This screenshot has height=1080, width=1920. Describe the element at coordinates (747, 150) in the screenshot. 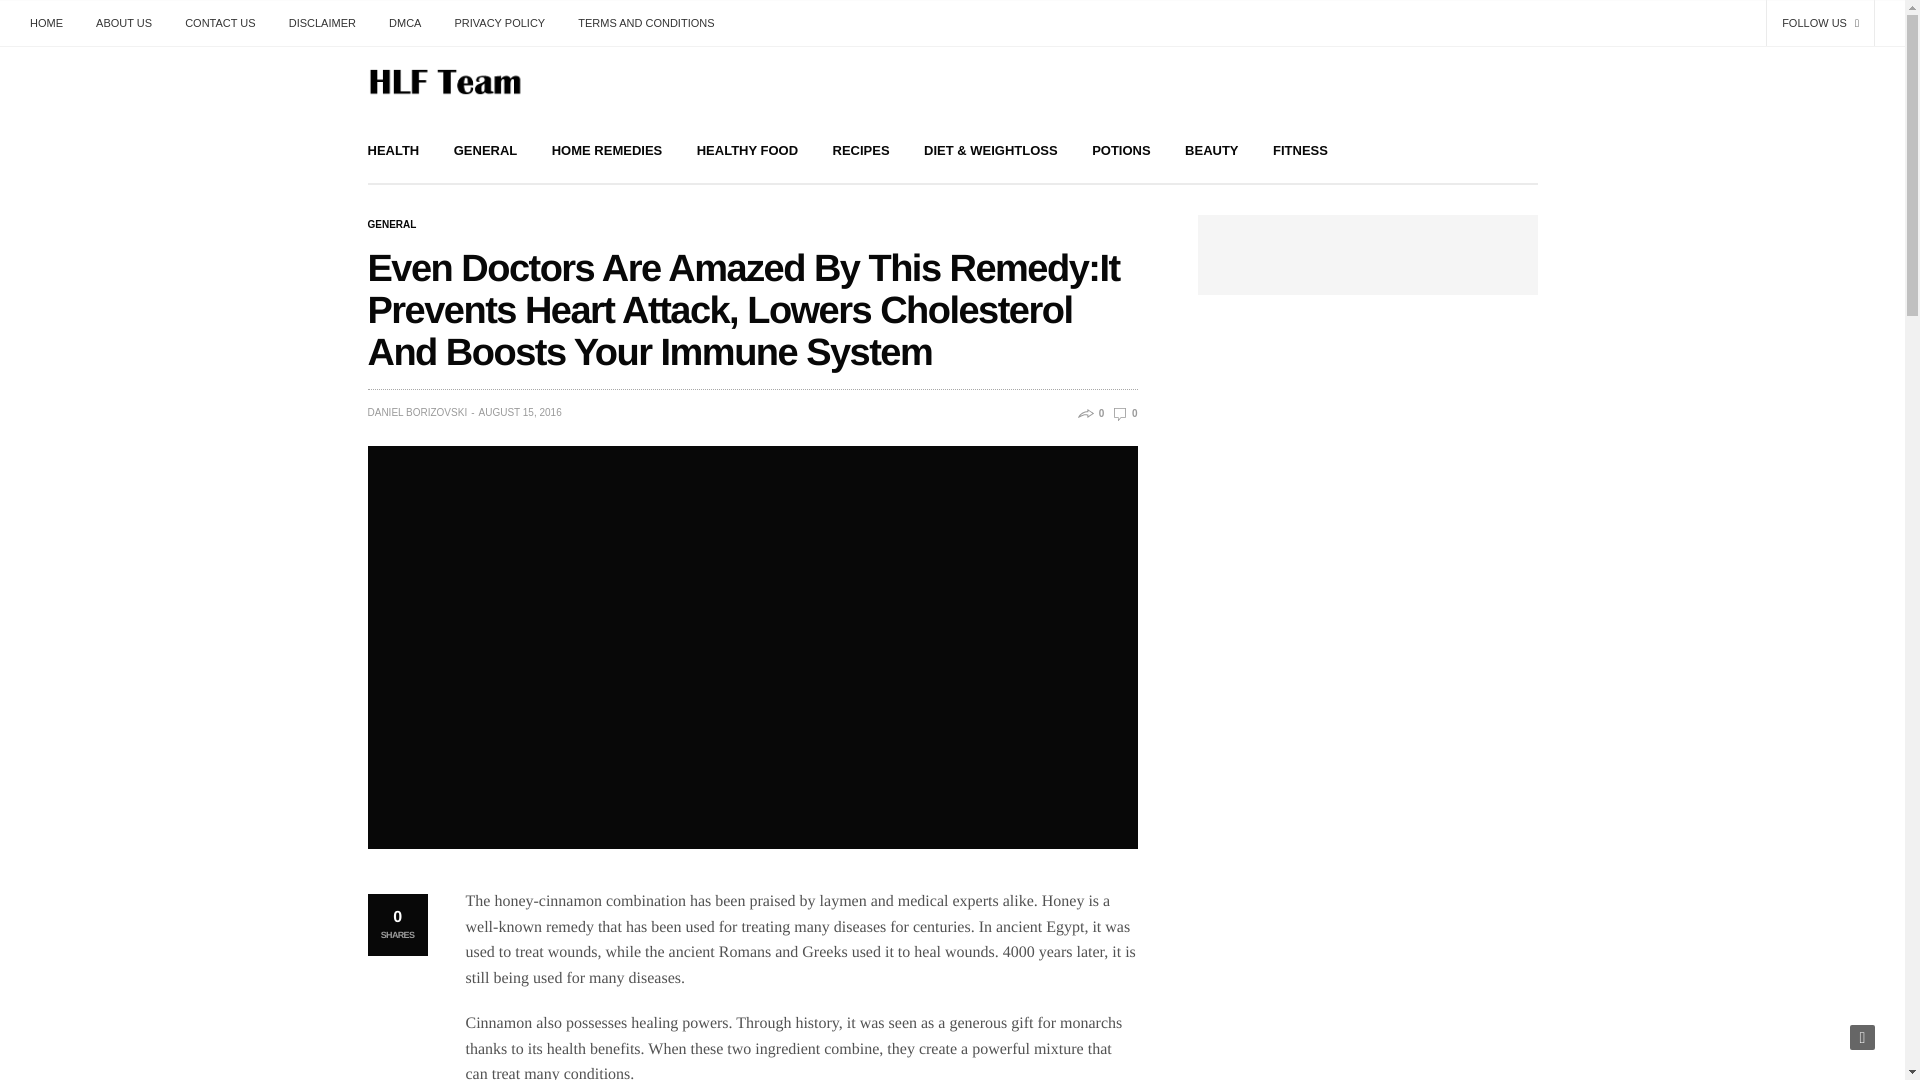

I see `HEALTHY FOOD` at that location.